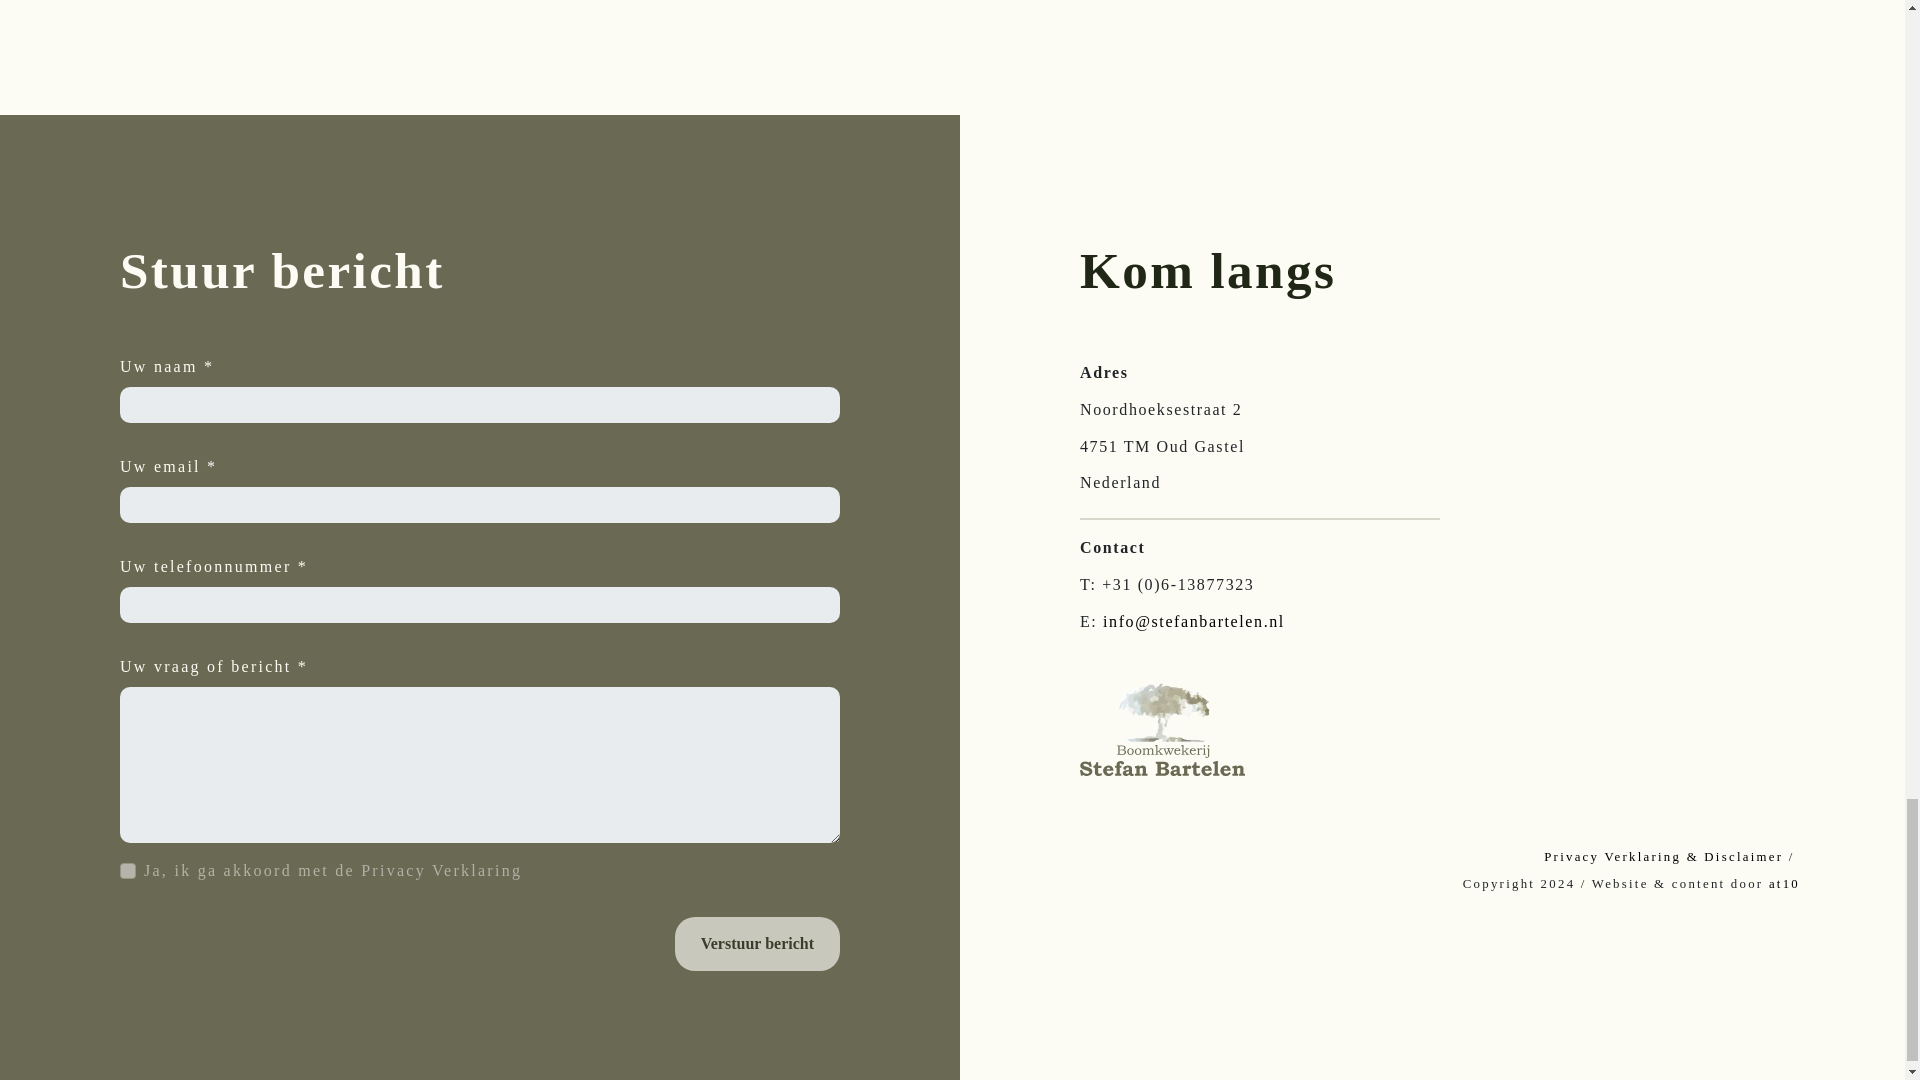 The height and width of the screenshot is (1080, 1920). I want to click on on, so click(128, 870).